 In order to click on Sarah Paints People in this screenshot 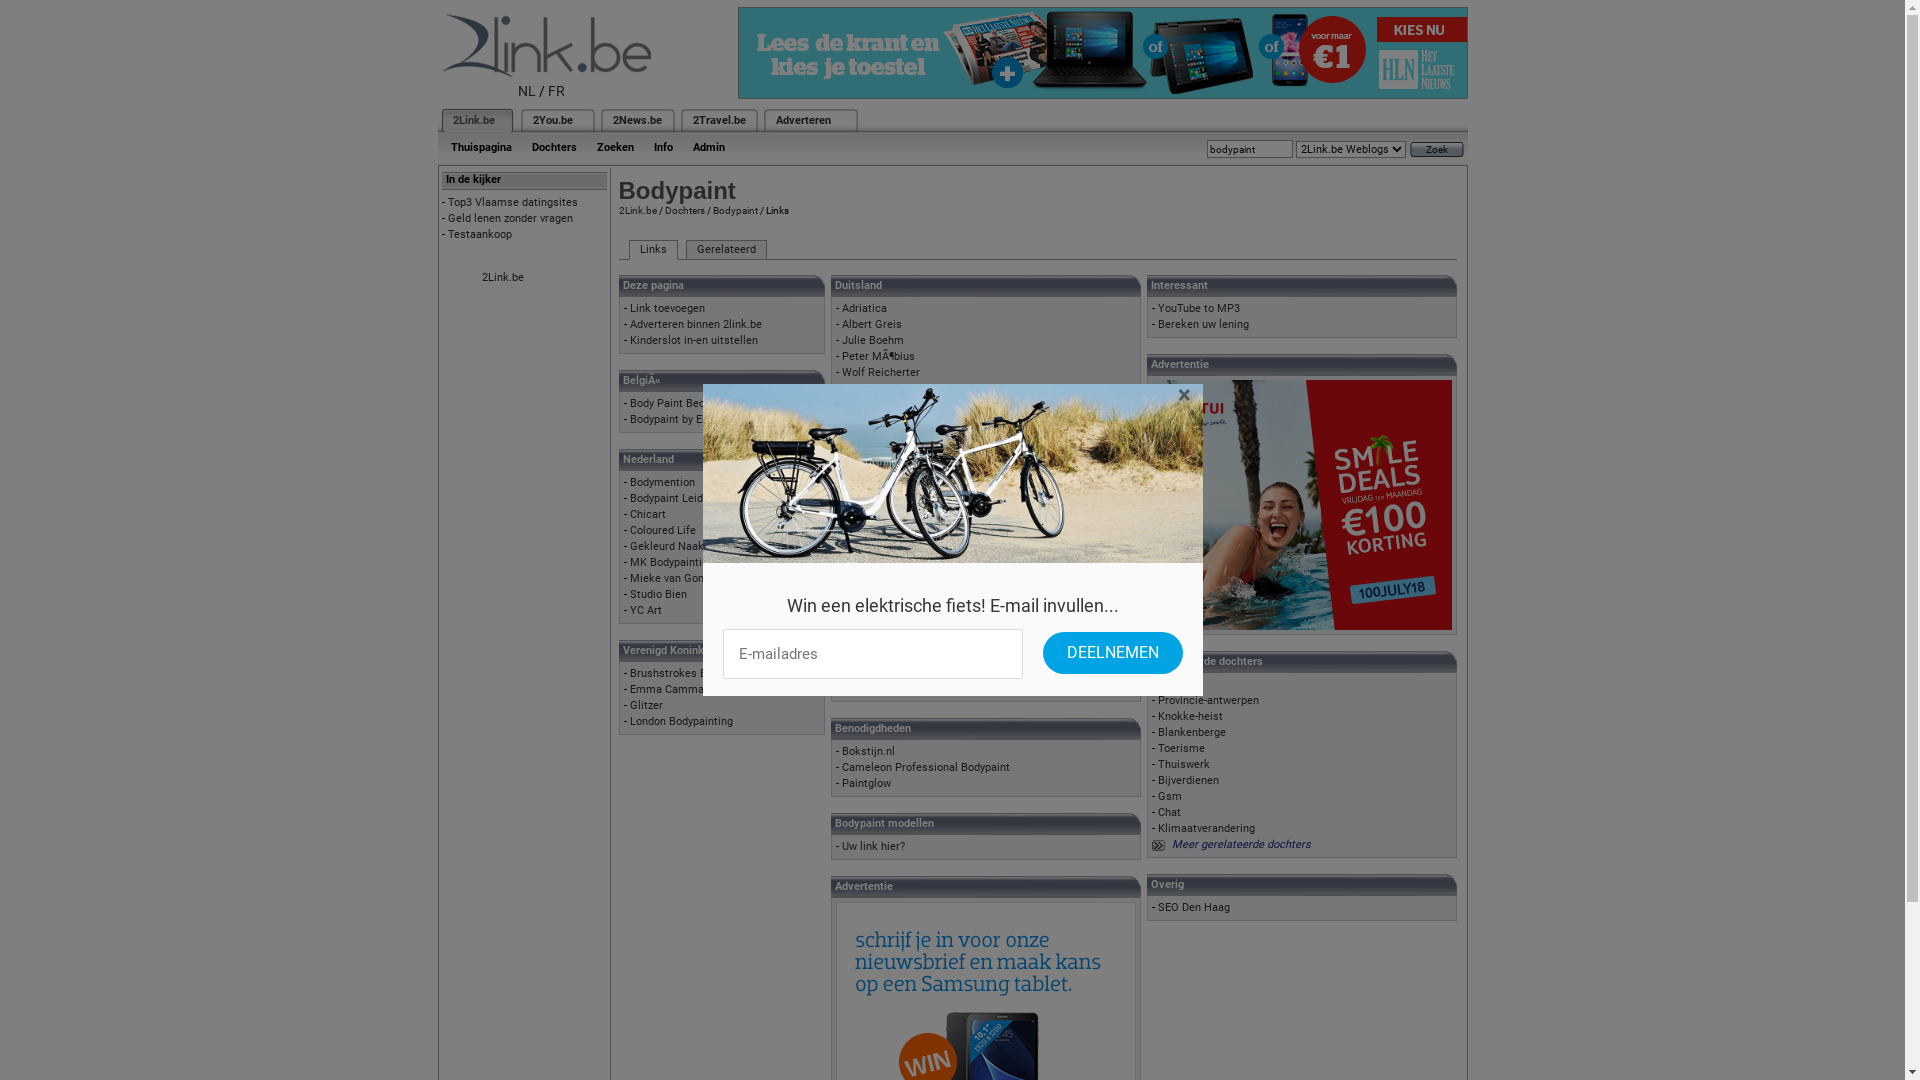, I will do `click(892, 546)`.